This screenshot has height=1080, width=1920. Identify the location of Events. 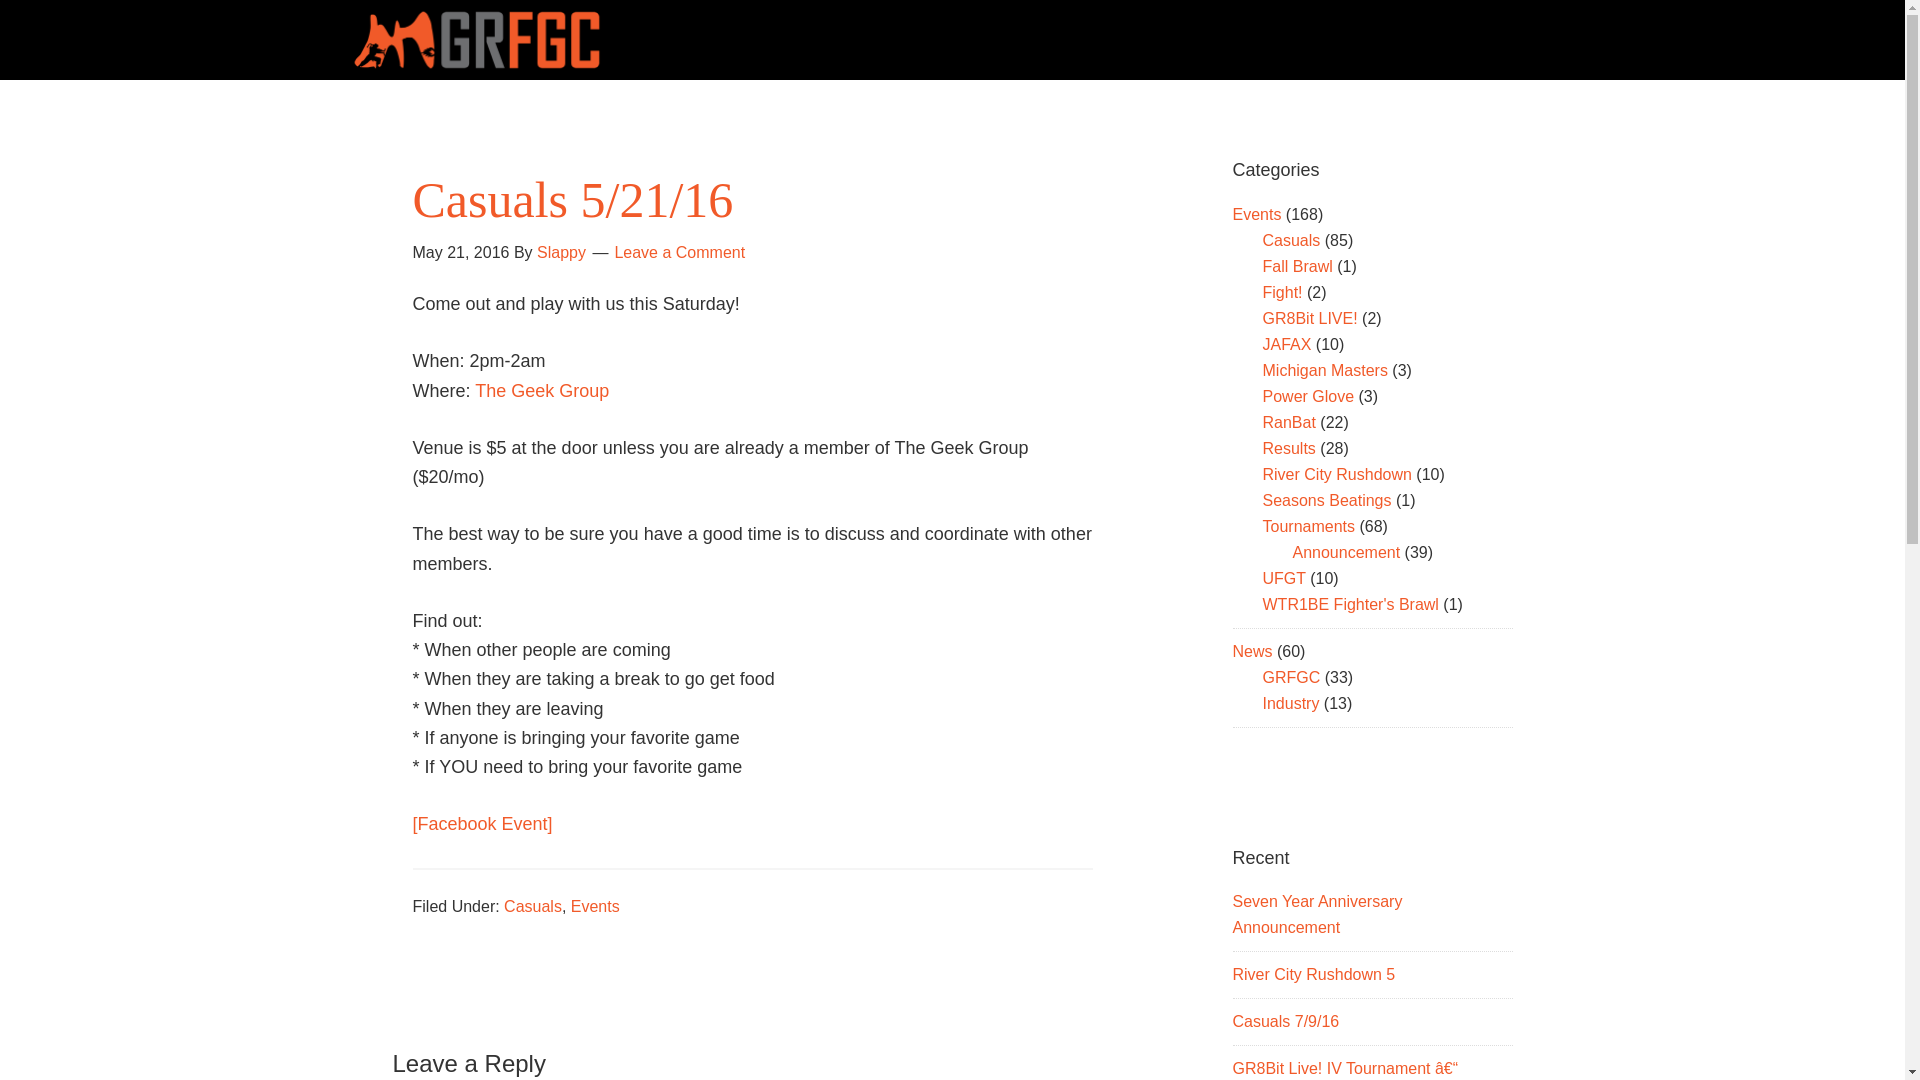
(1256, 214).